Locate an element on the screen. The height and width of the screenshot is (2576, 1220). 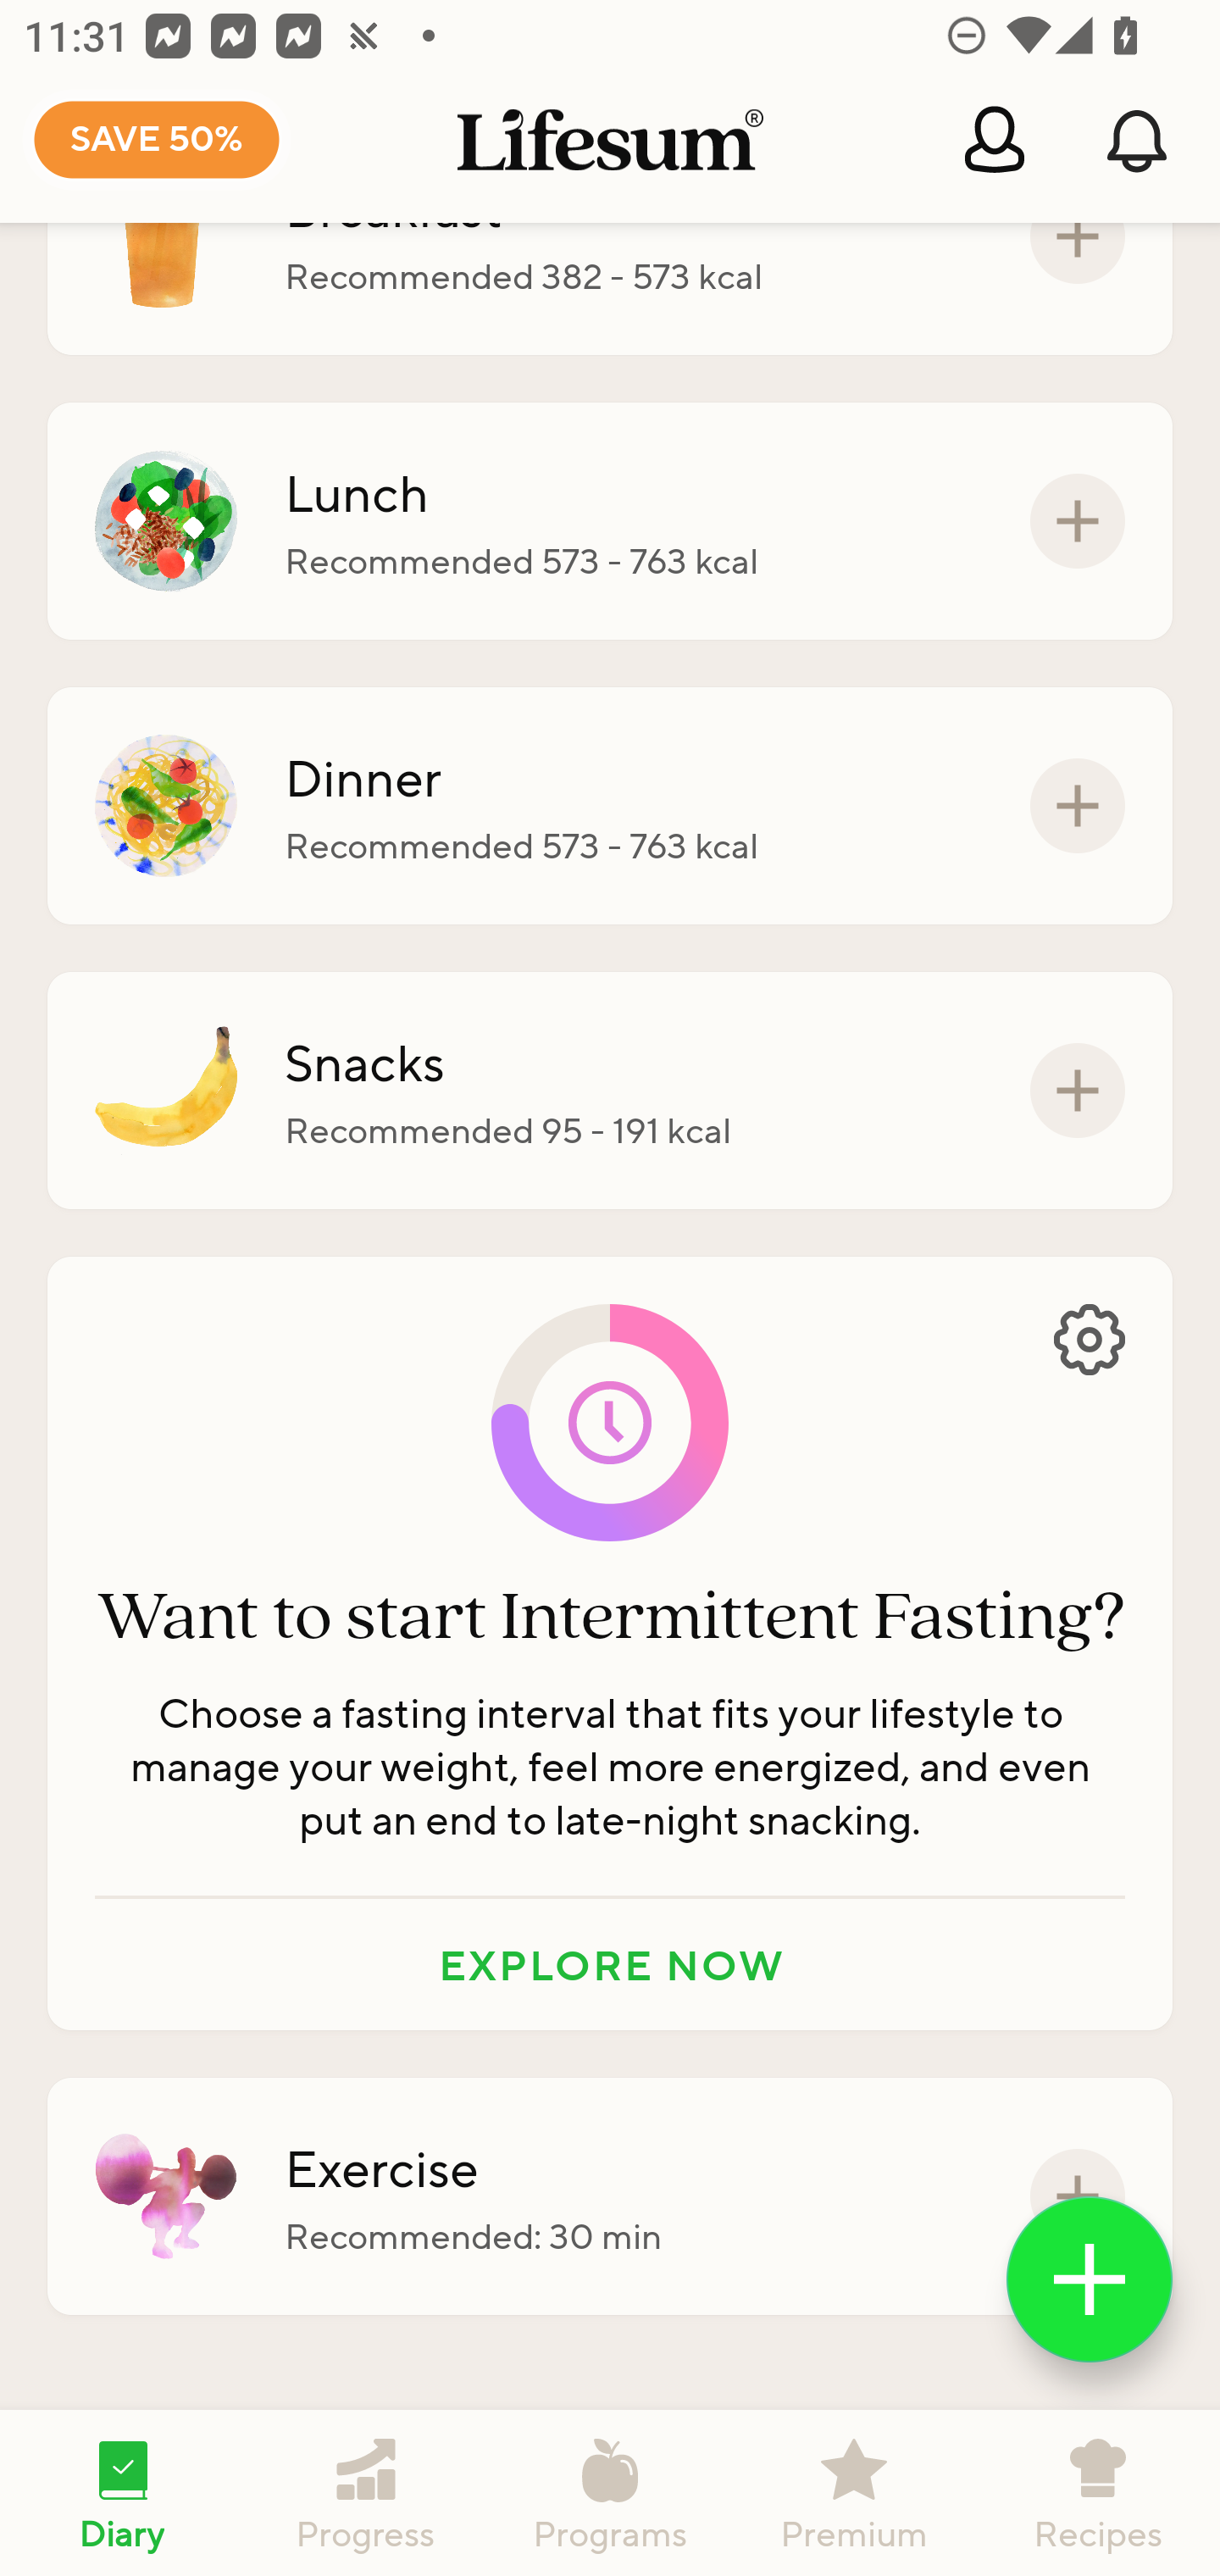
Dinner Recommended 573 - 763 kcal is located at coordinates (610, 806).